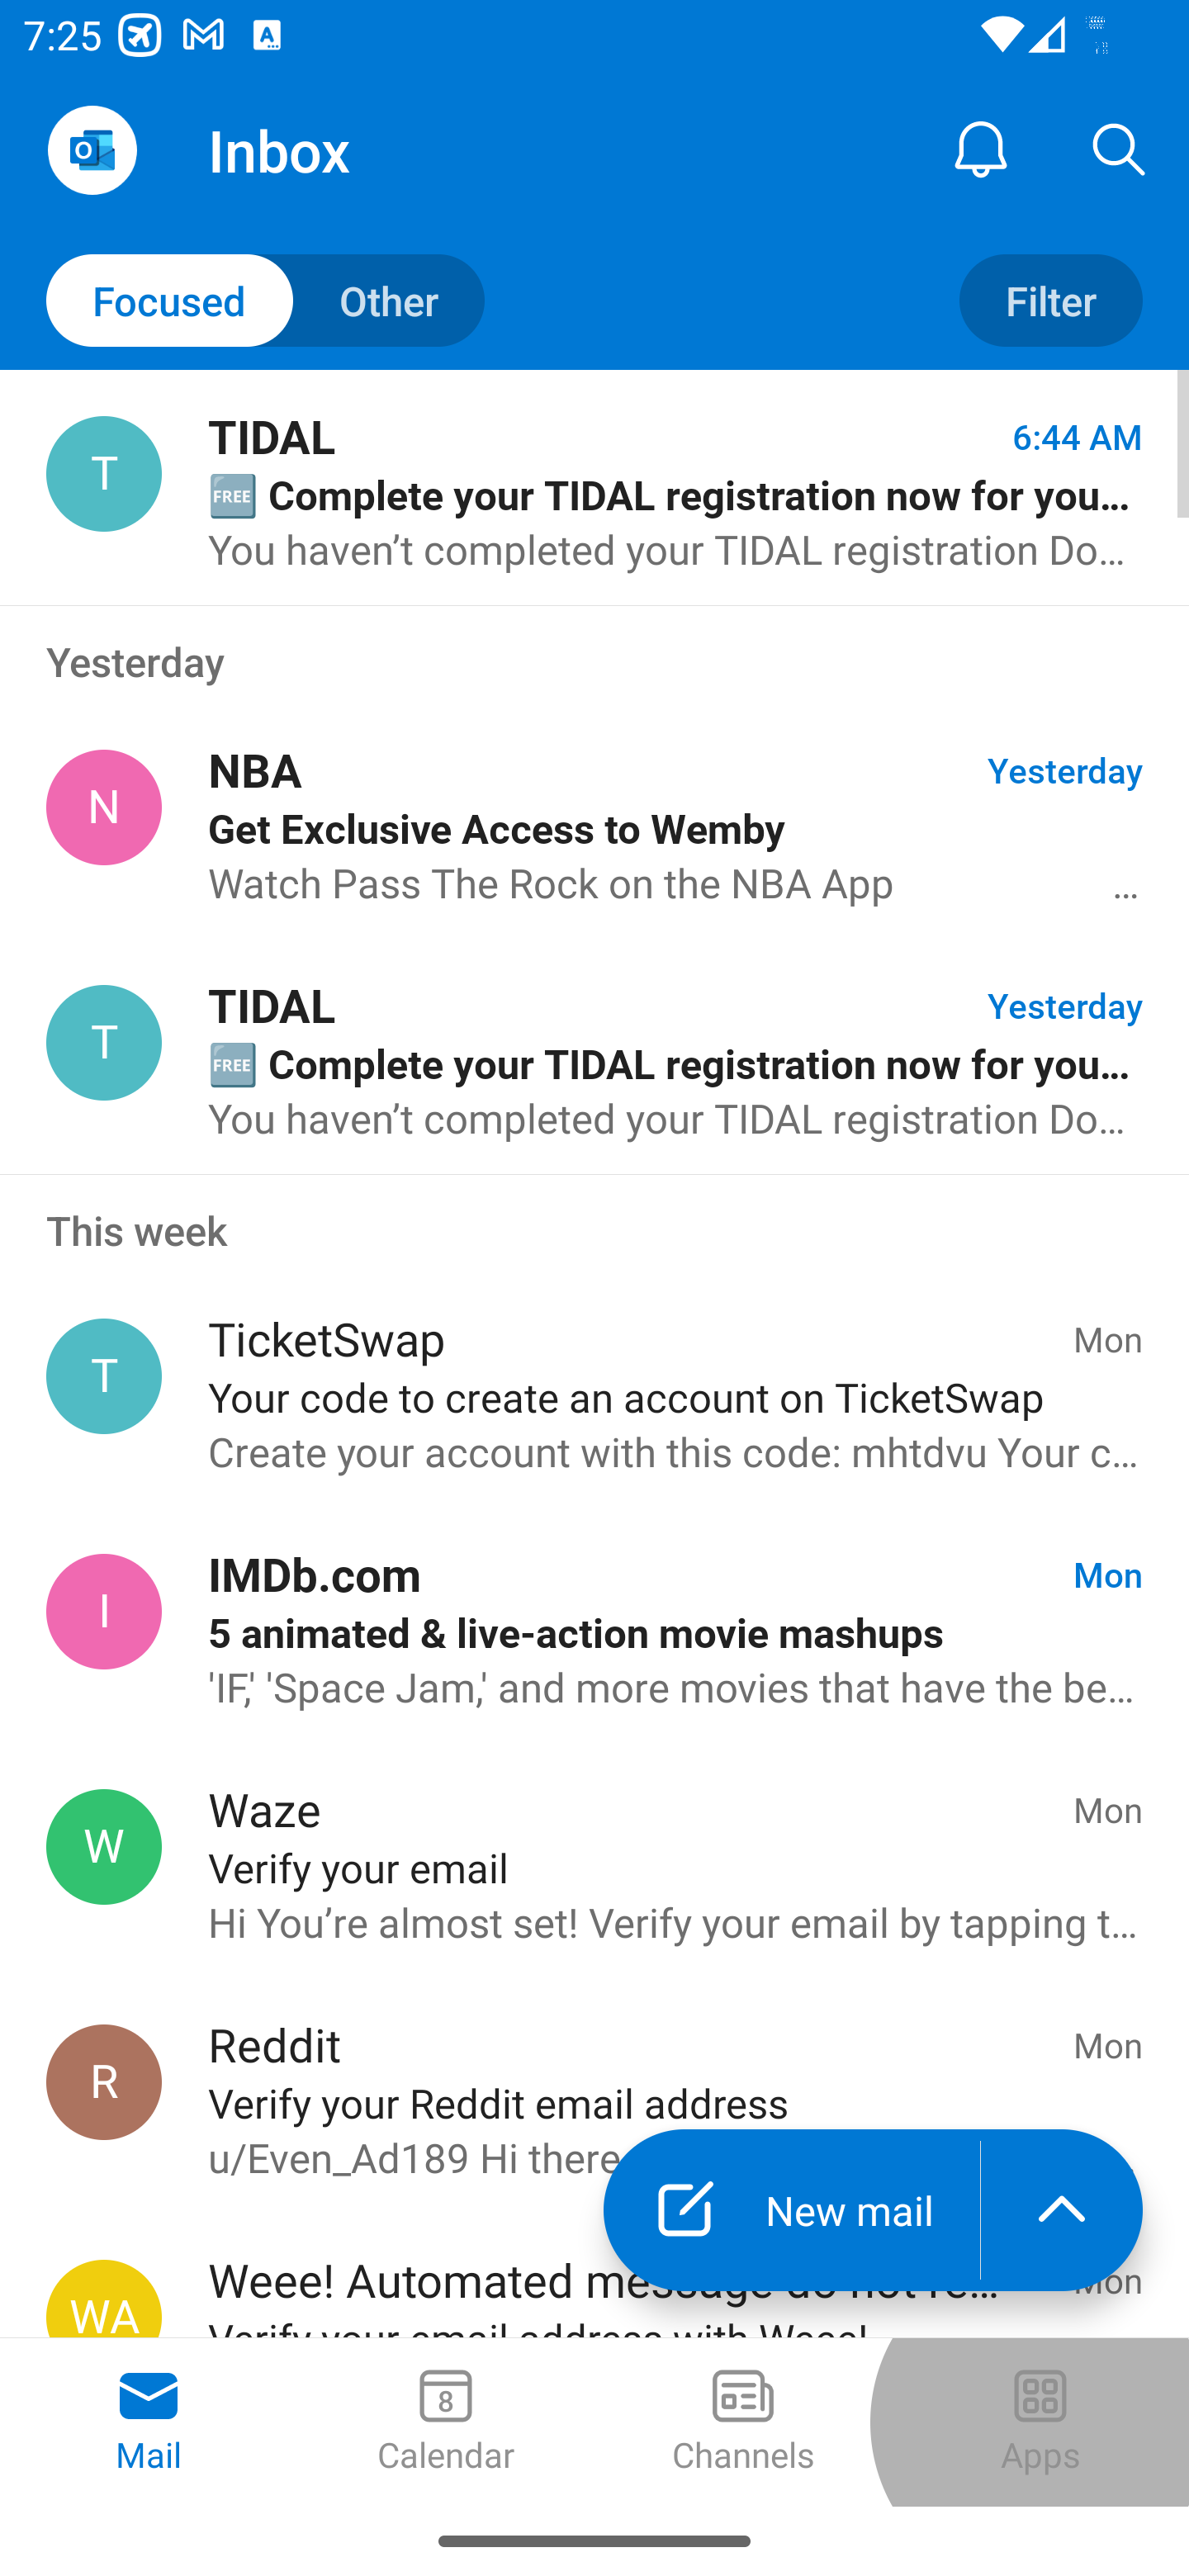  What do you see at coordinates (1050, 301) in the screenshot?
I see `Filter` at bounding box center [1050, 301].